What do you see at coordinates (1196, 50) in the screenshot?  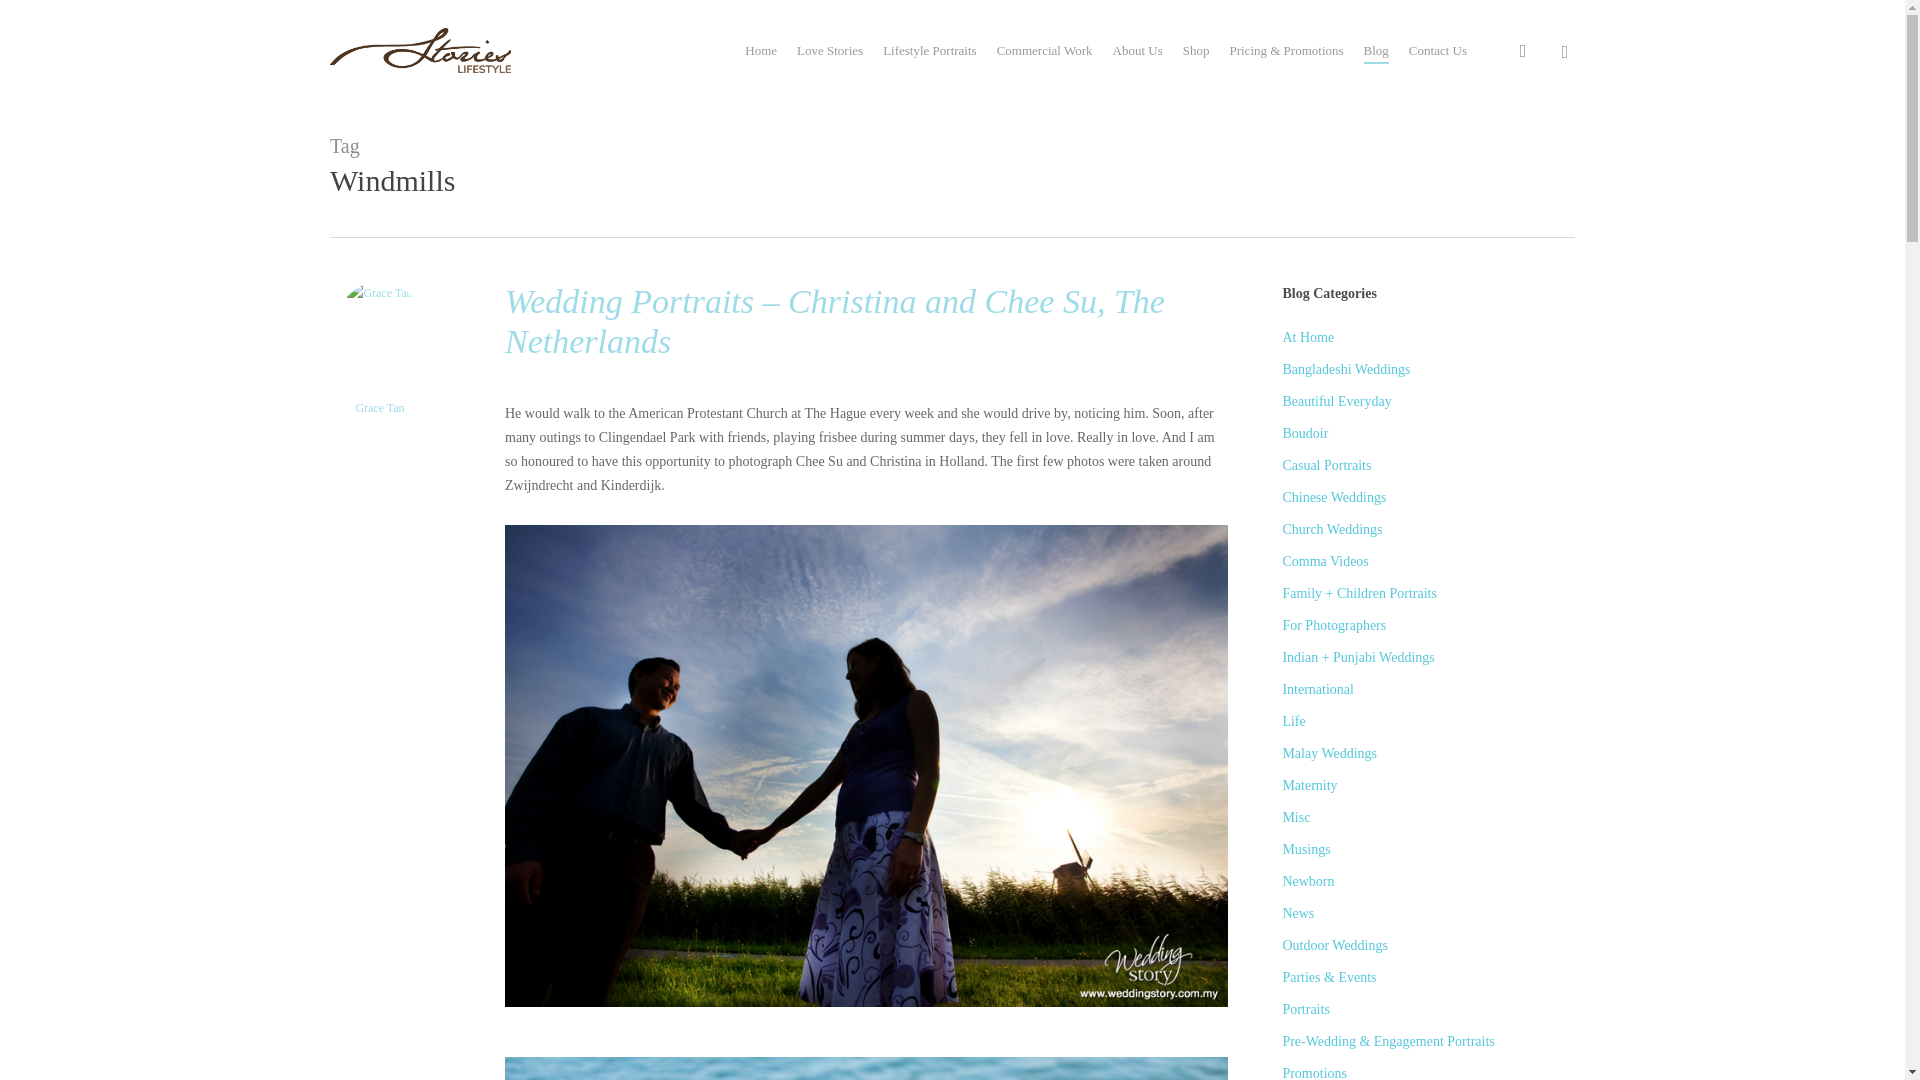 I see `Shop` at bounding box center [1196, 50].